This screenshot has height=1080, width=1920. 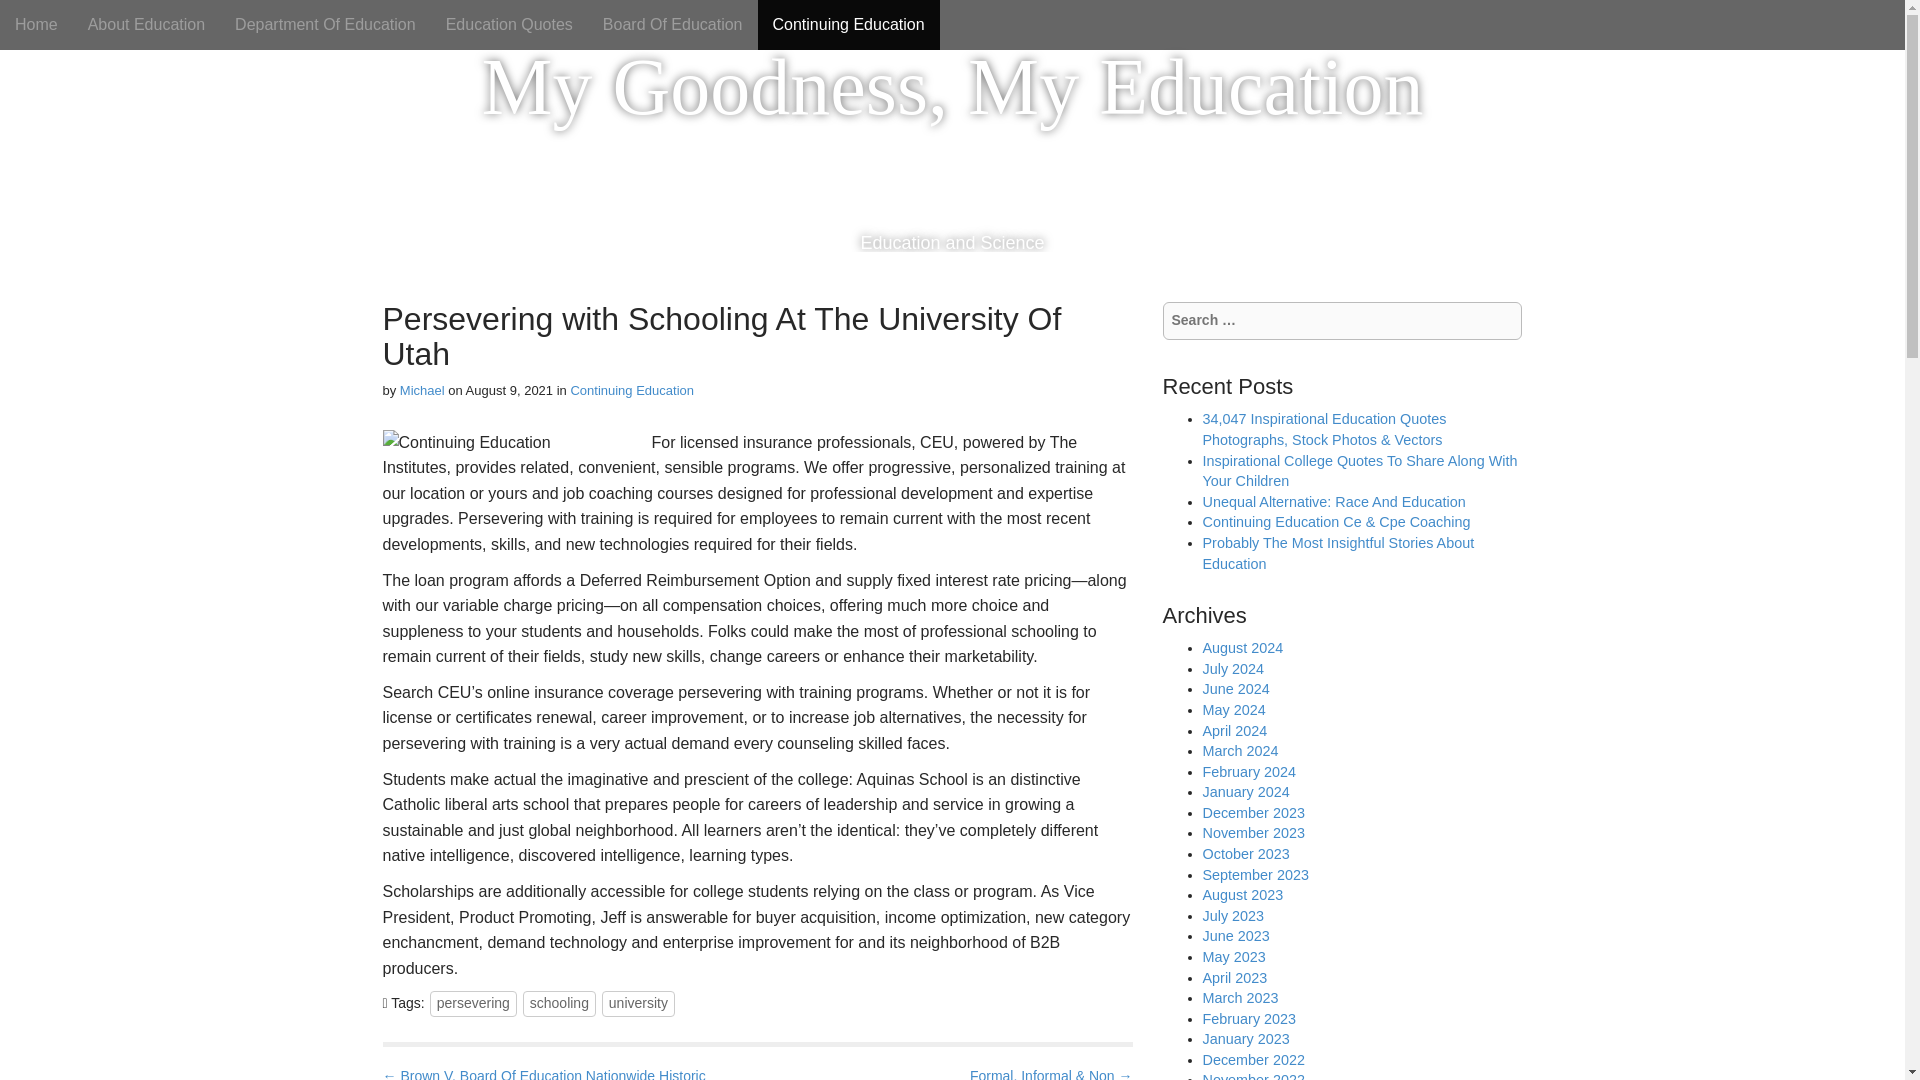 I want to click on Home, so click(x=36, y=24).